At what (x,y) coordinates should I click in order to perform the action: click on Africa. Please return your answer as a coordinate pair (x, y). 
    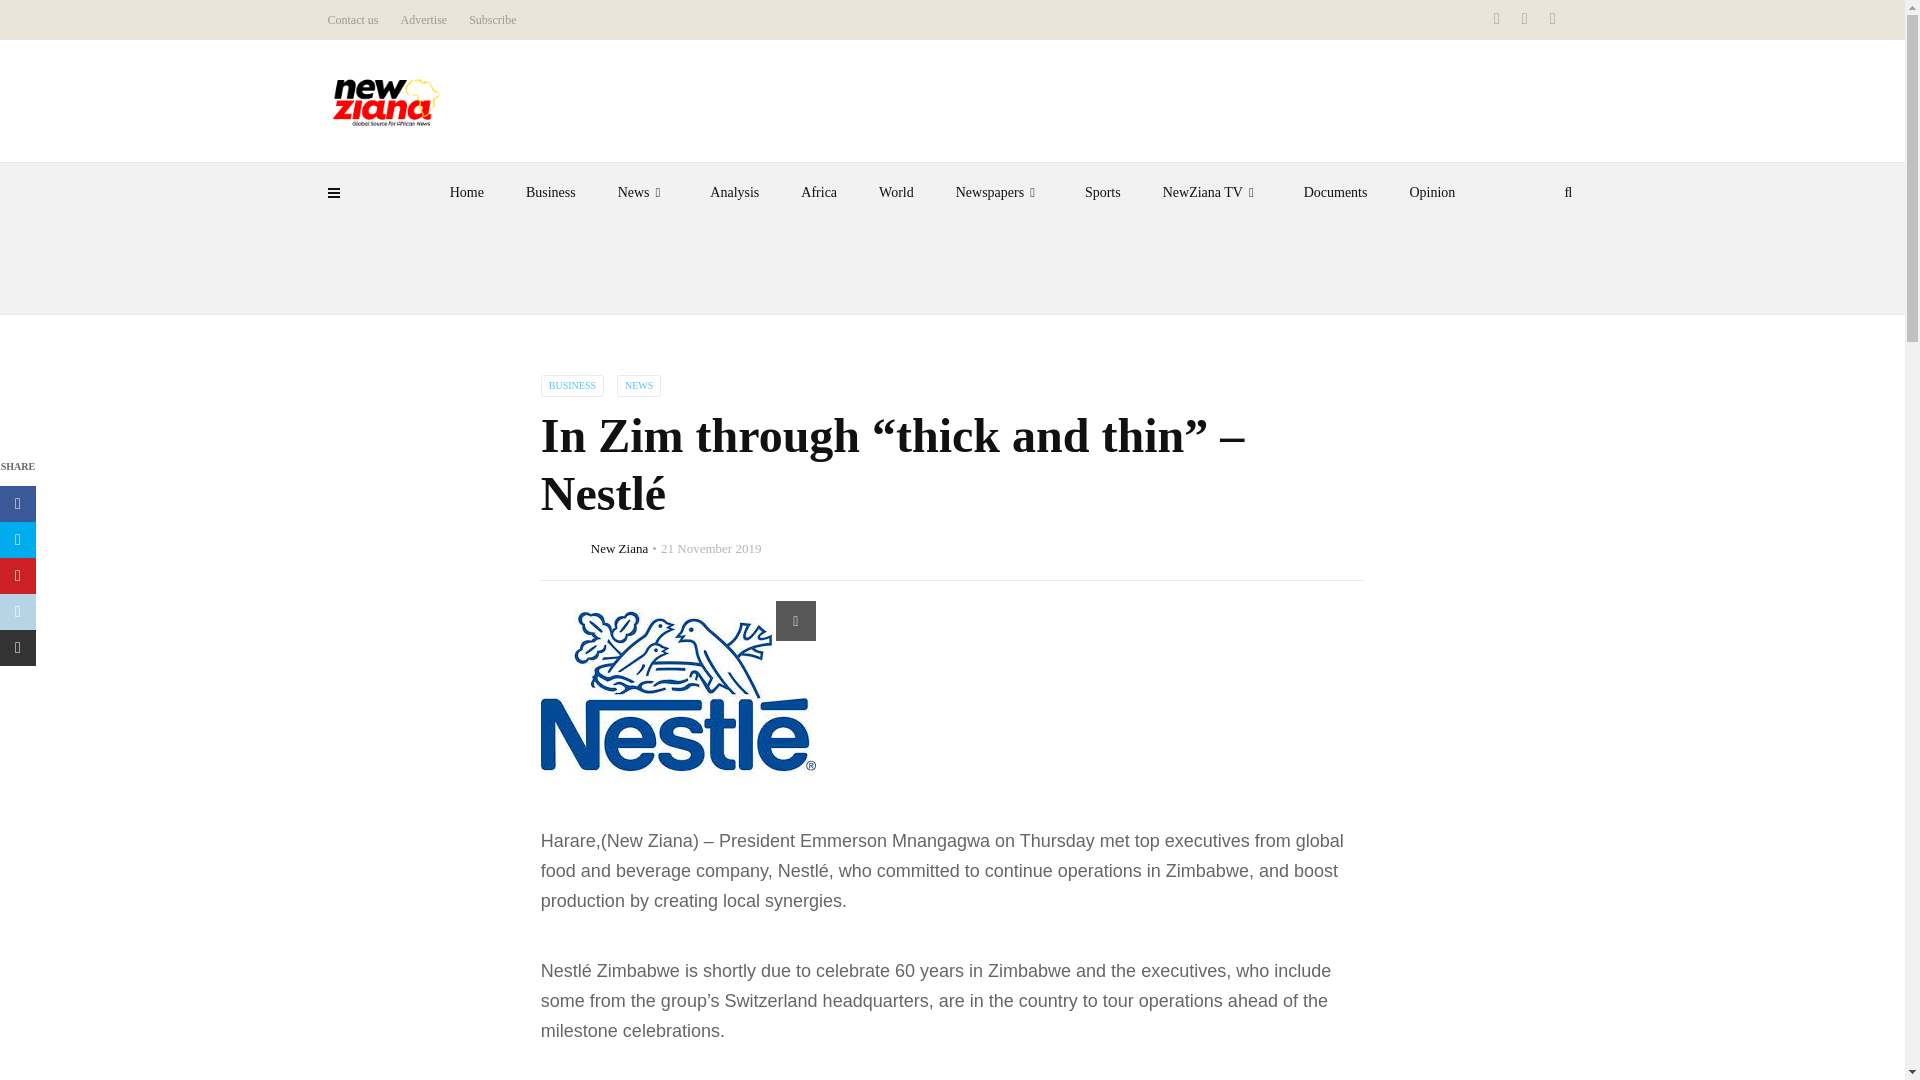
    Looking at the image, I should click on (818, 192).